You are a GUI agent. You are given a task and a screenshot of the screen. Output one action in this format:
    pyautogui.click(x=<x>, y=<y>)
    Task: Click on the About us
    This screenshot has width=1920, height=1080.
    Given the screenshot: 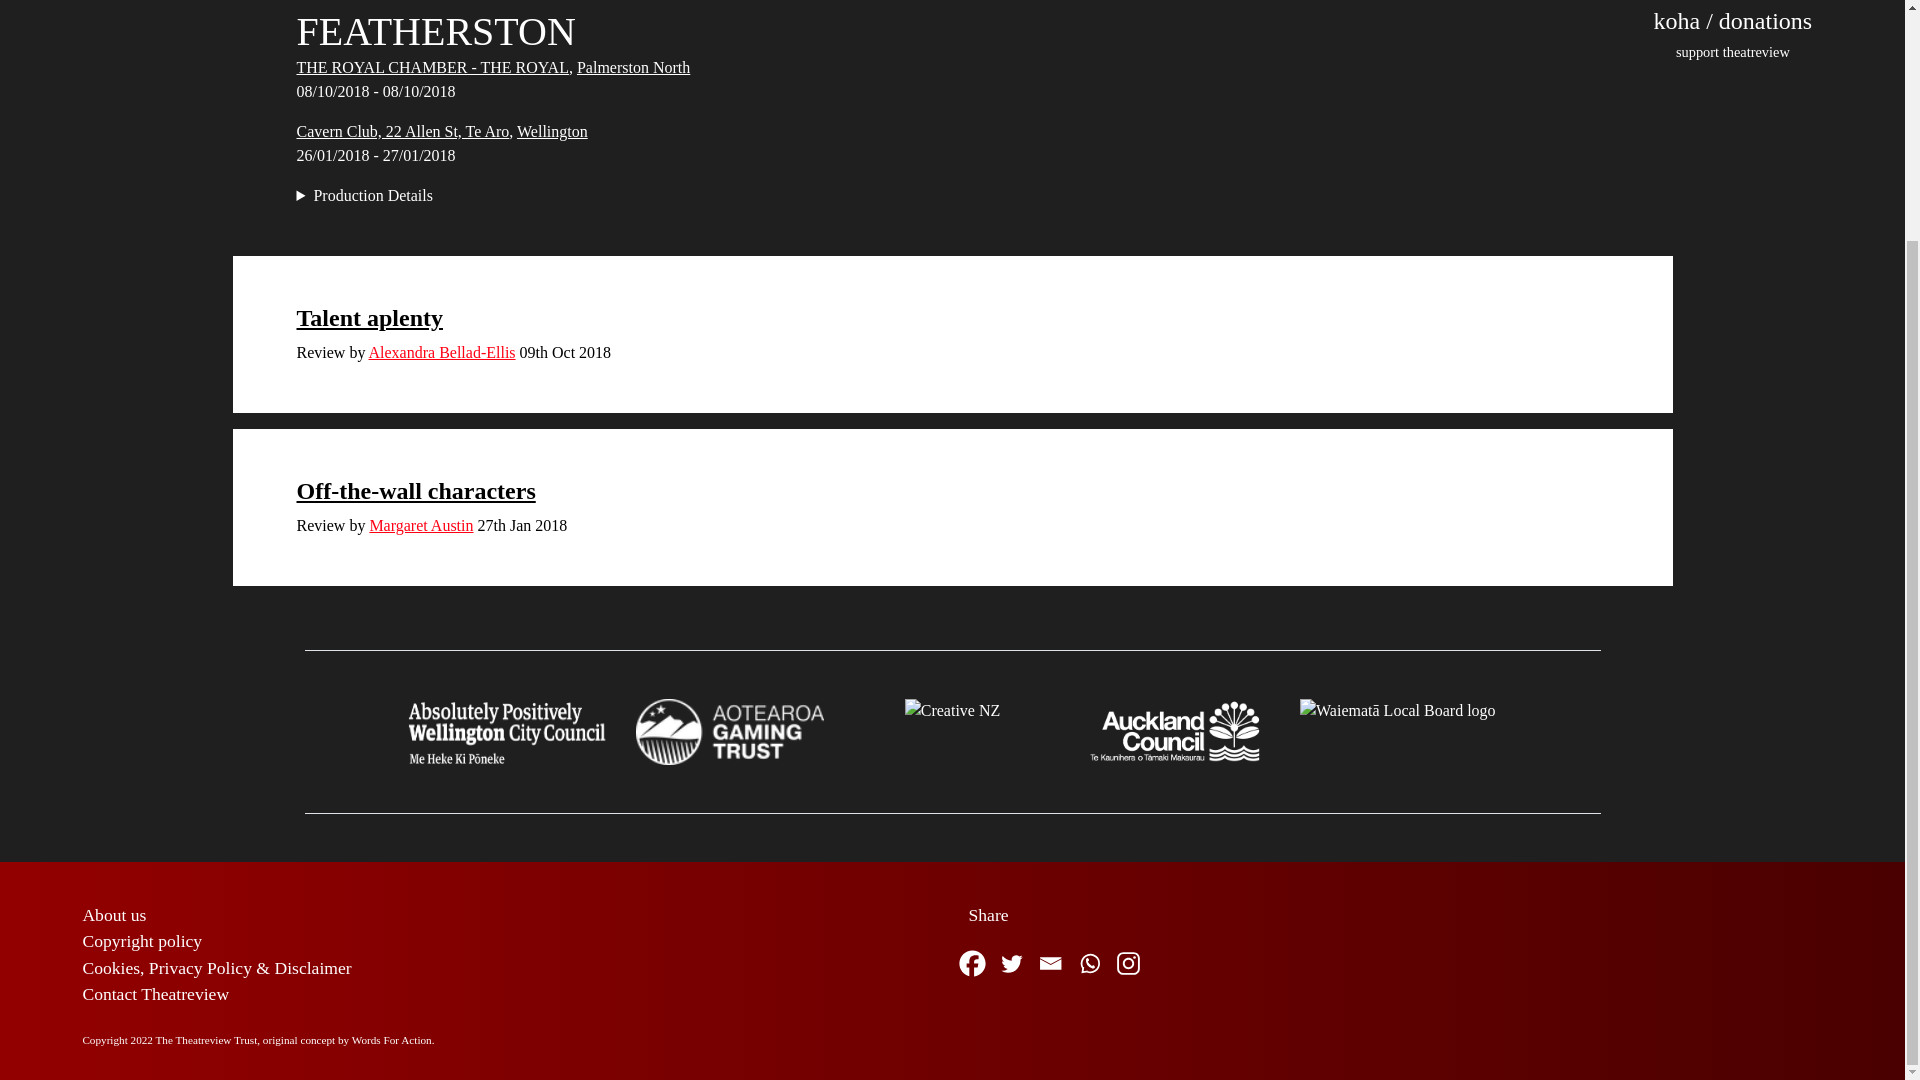 What is the action you would take?
    pyautogui.click(x=114, y=914)
    